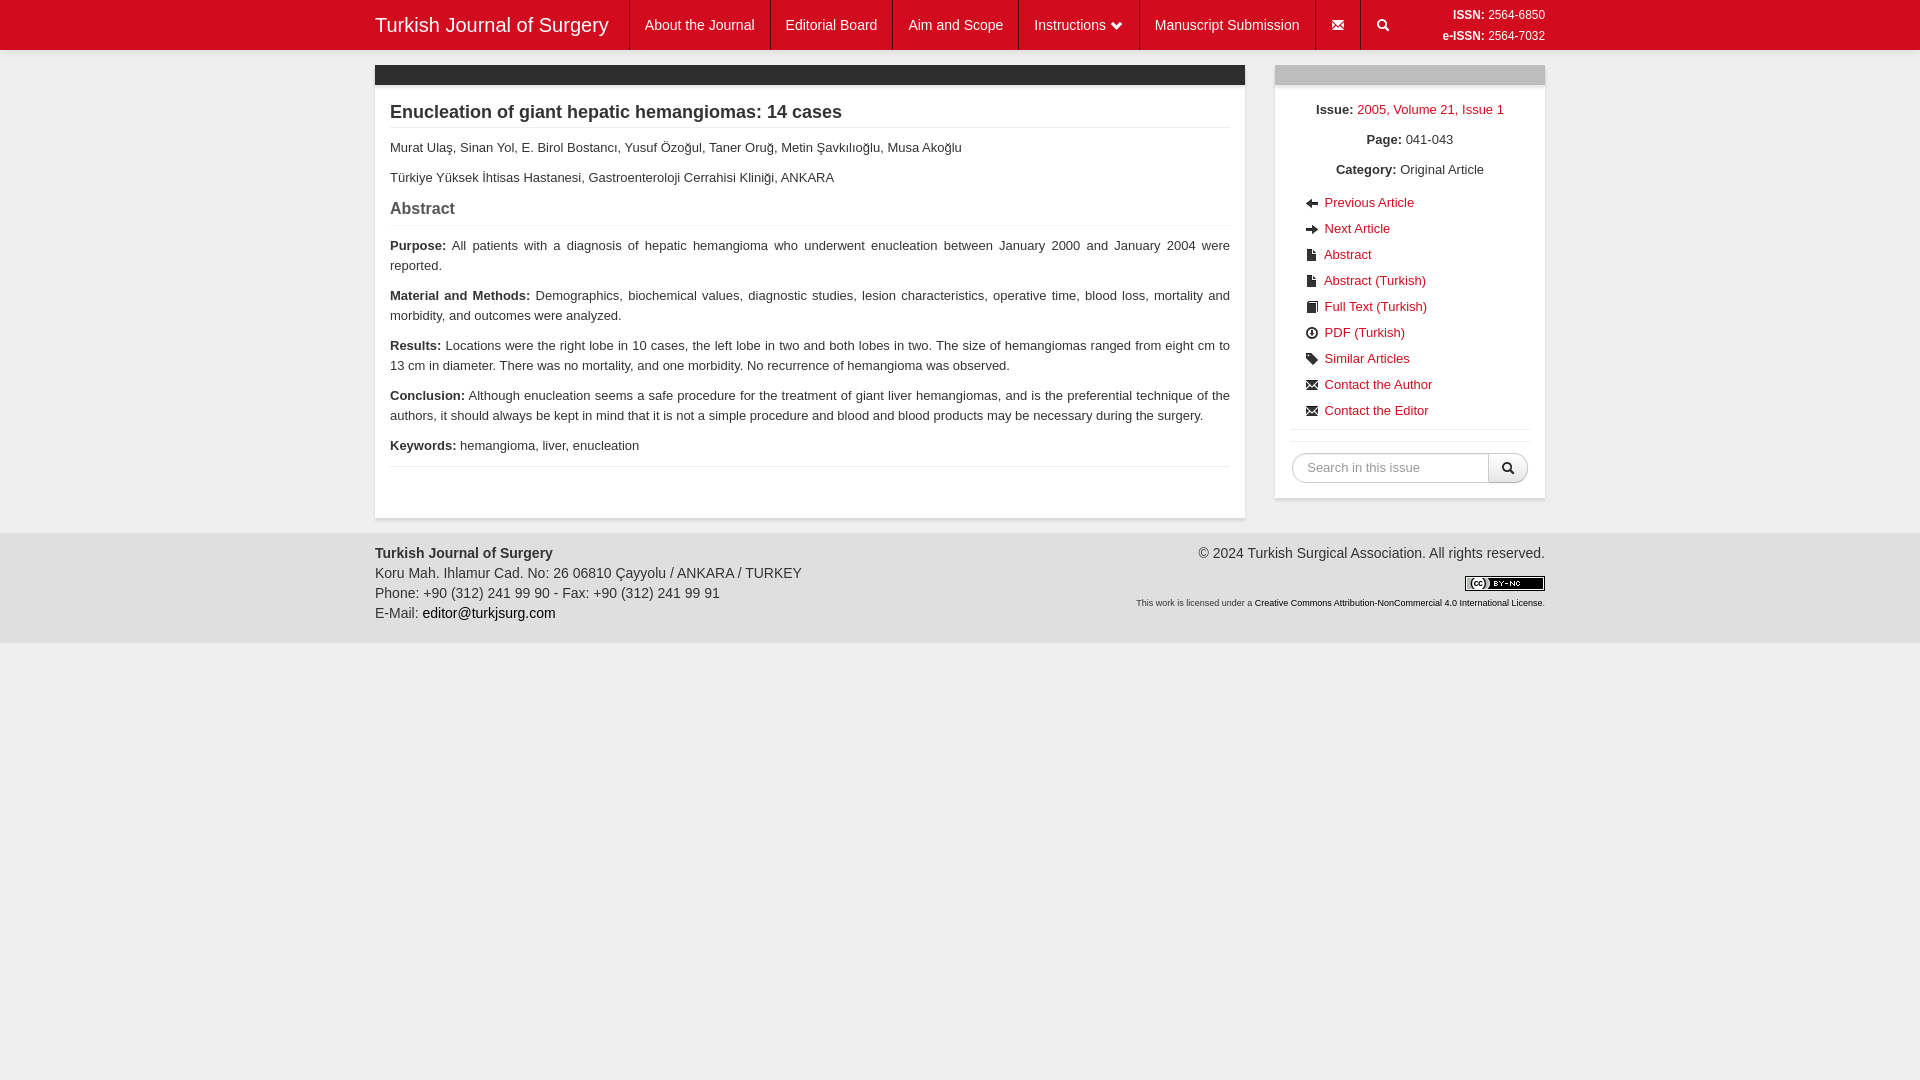 The height and width of the screenshot is (1080, 1920). What do you see at coordinates (1430, 108) in the screenshot?
I see `2005, Volume 21, Issue 1` at bounding box center [1430, 108].